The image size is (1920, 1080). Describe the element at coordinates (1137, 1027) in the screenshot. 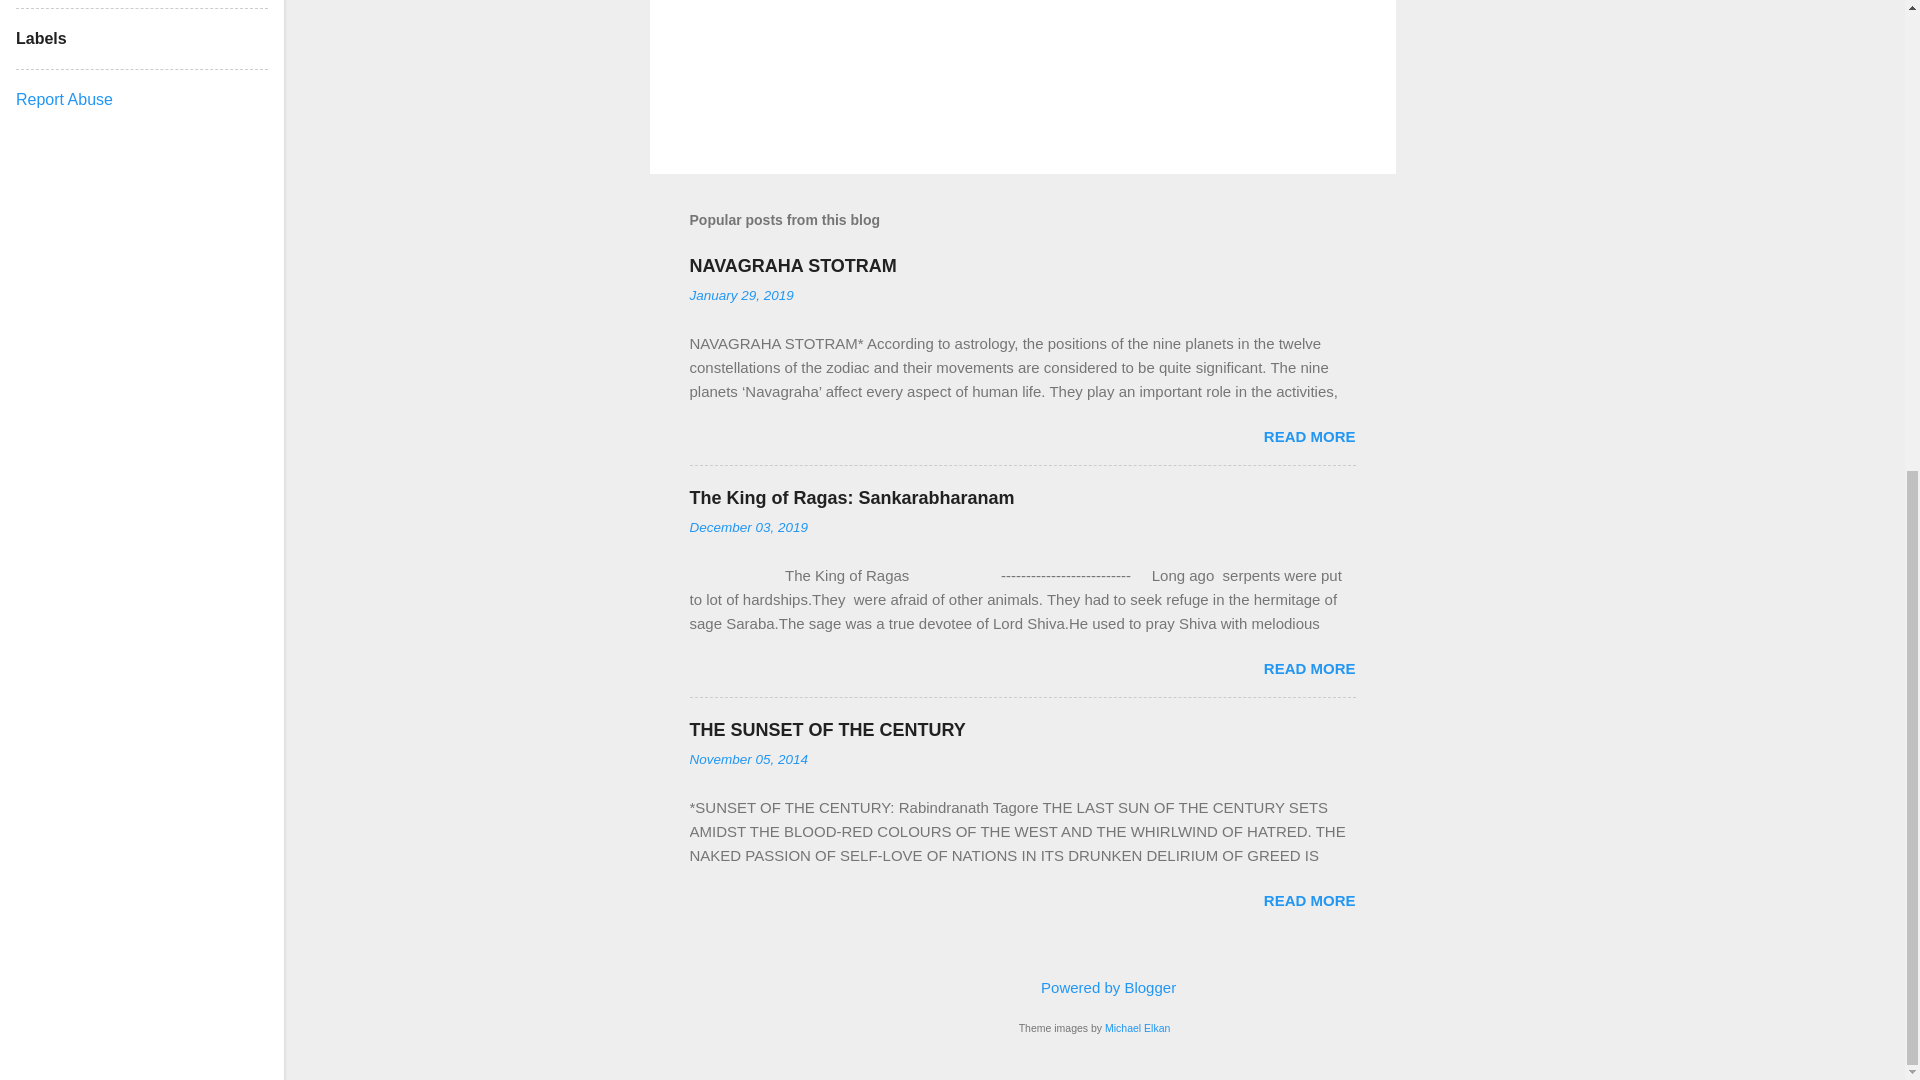

I see `Michael Elkan` at that location.